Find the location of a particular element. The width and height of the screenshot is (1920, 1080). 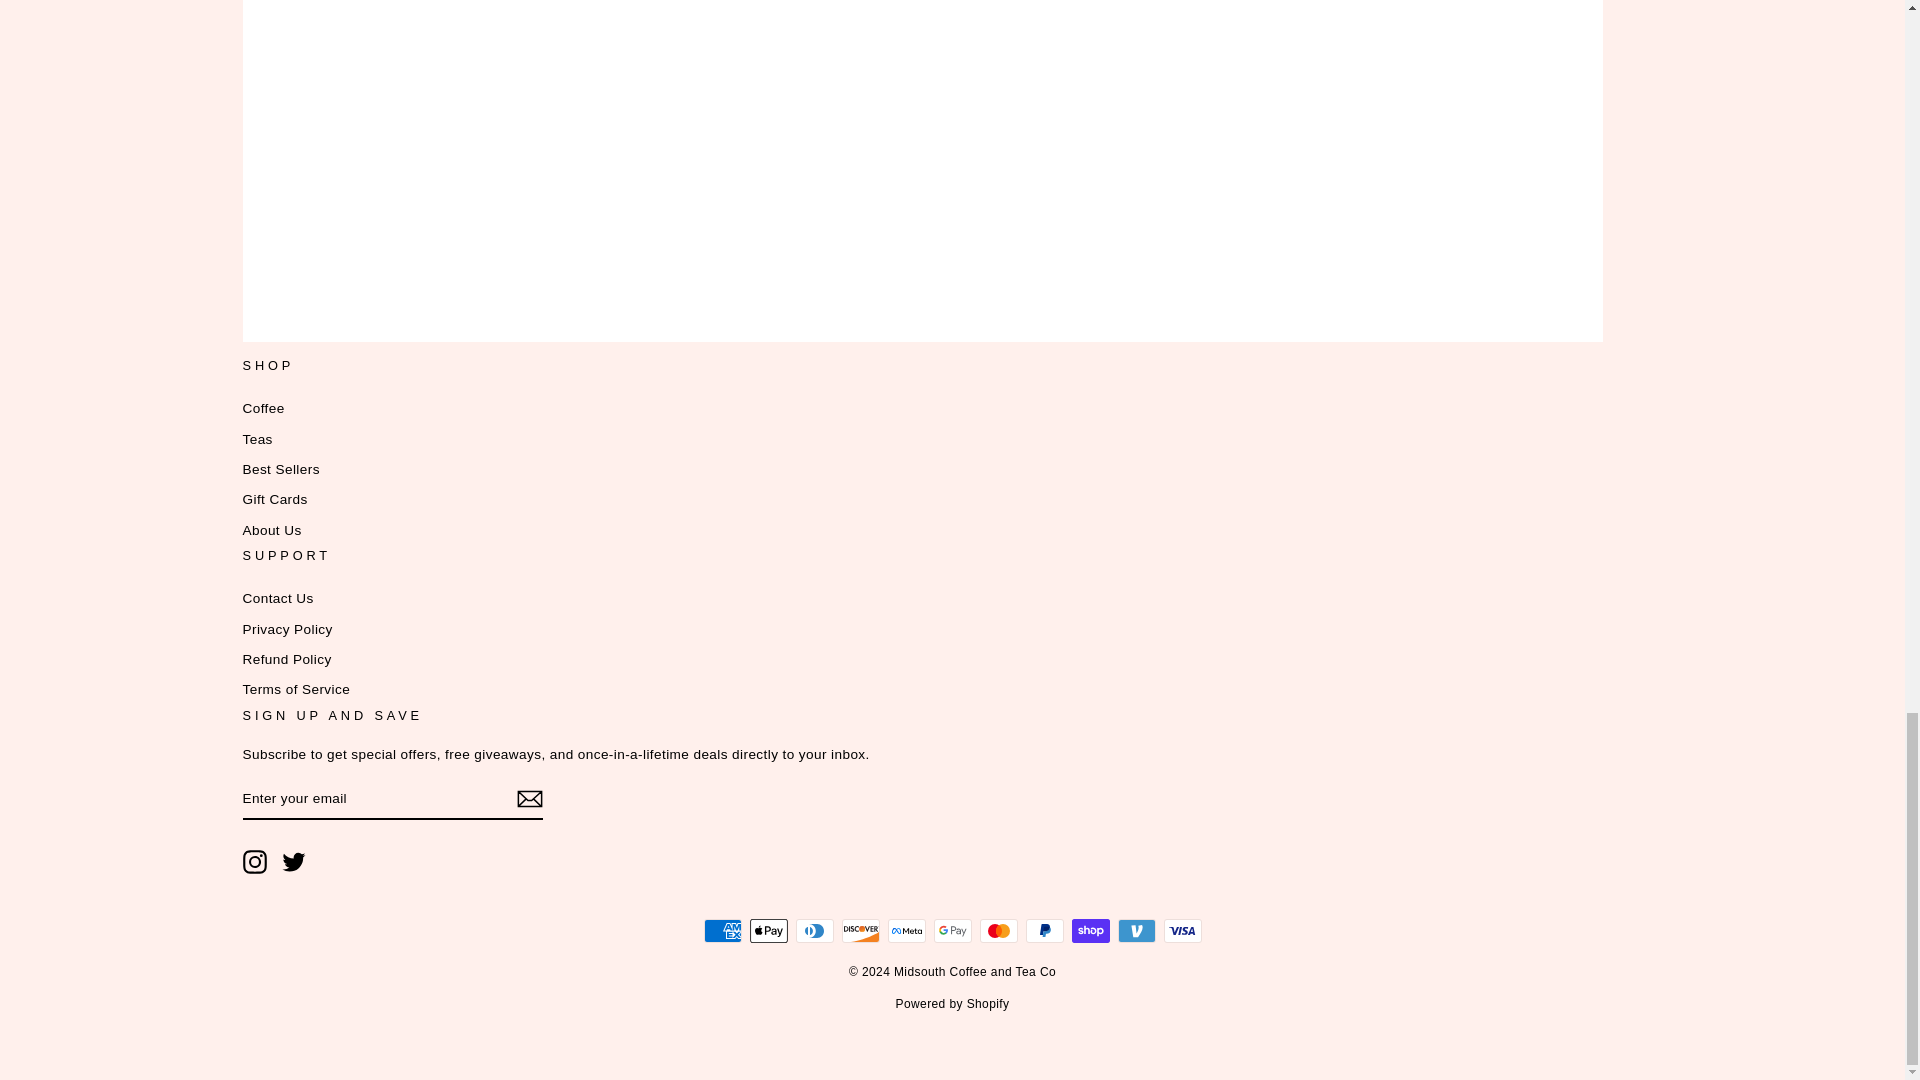

Diners Club is located at coordinates (814, 930).